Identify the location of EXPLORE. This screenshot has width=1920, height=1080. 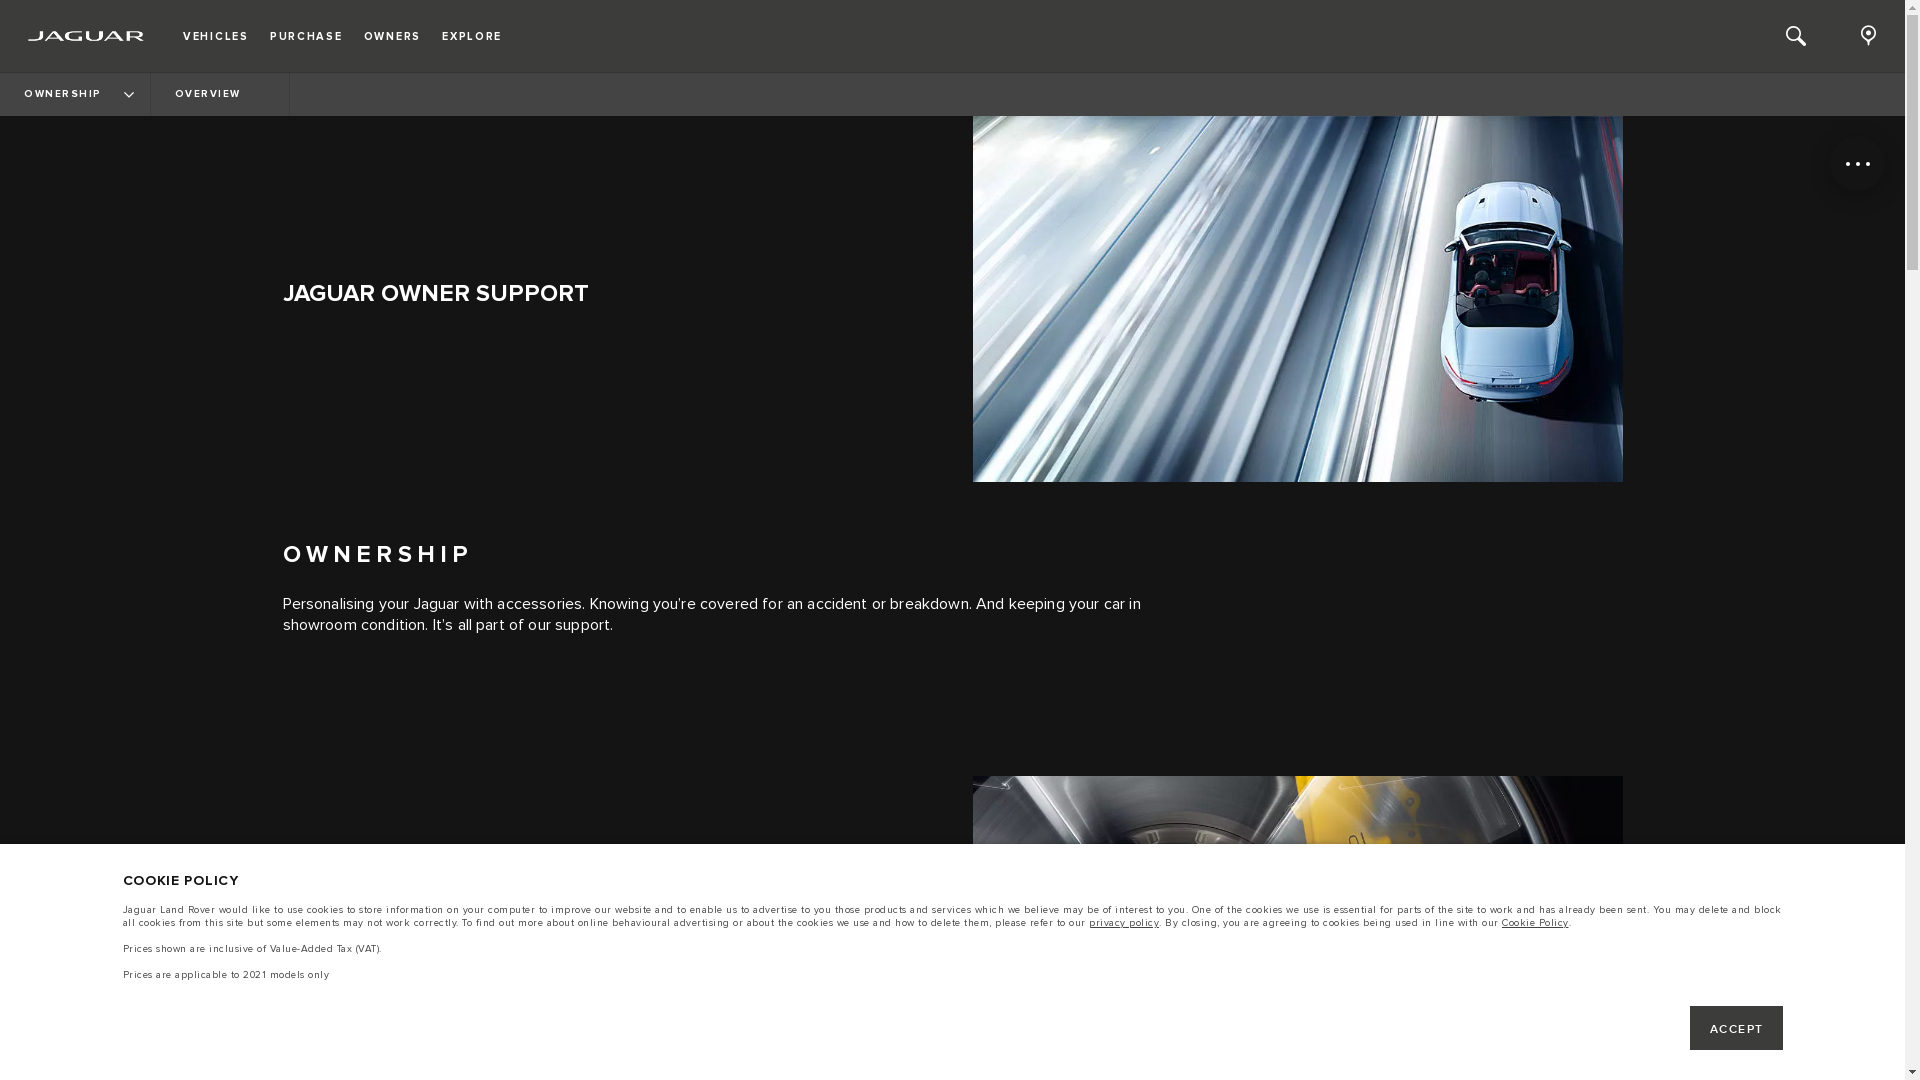
(472, 36).